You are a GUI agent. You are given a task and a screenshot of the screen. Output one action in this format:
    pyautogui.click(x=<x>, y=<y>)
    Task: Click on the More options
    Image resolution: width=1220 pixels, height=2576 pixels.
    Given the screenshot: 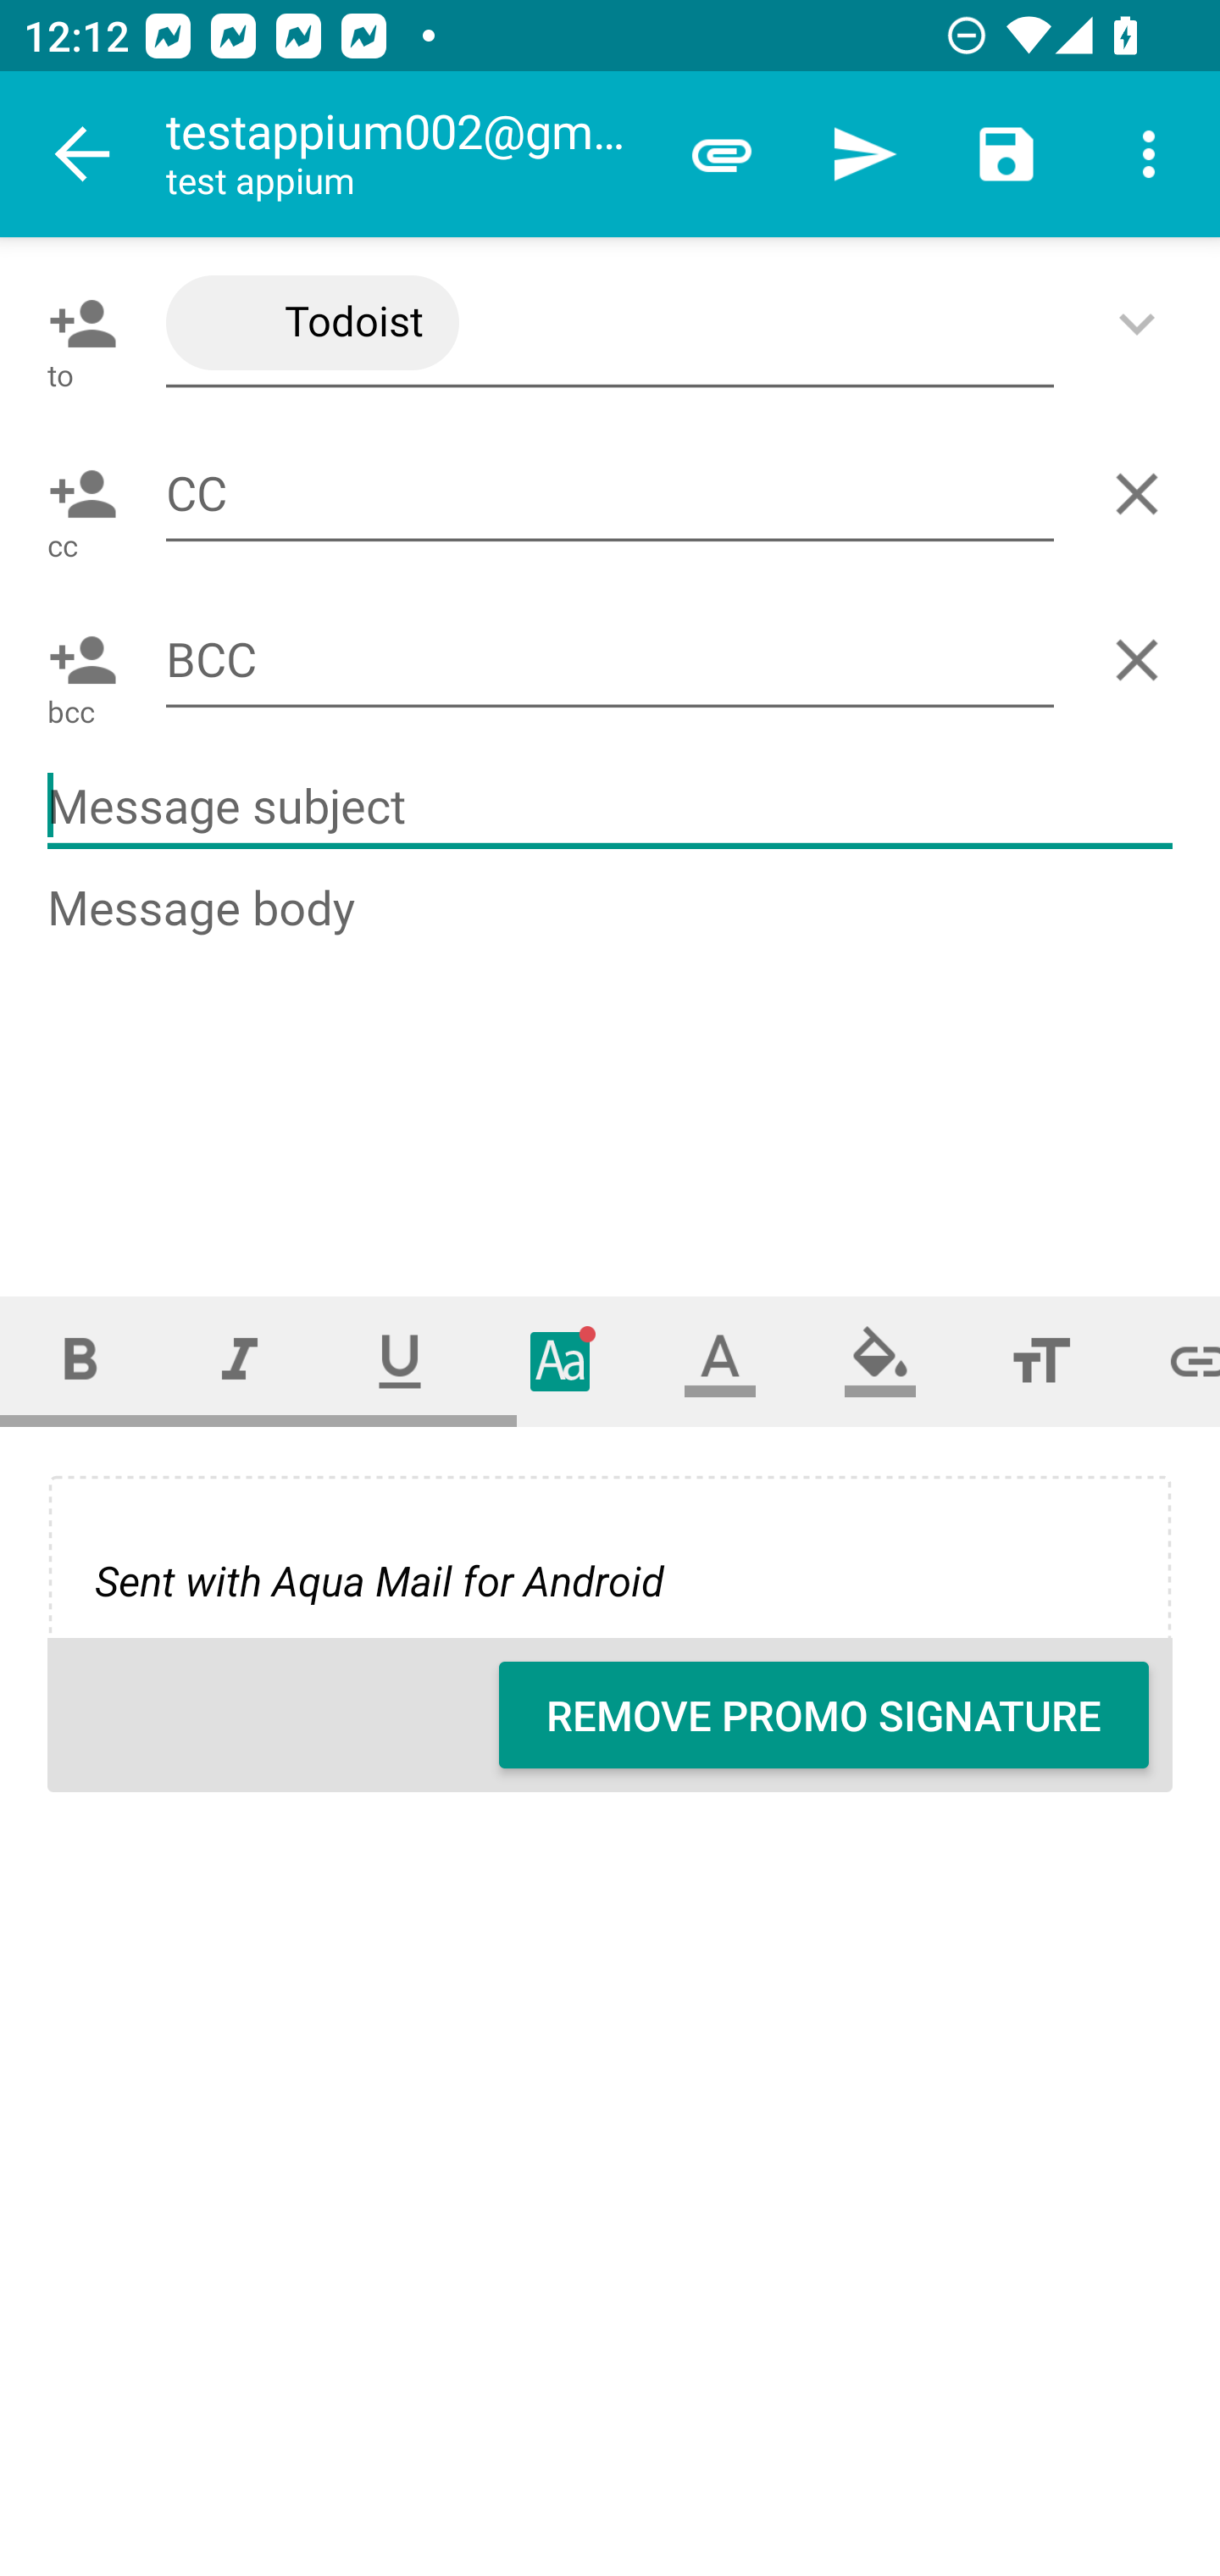 What is the action you would take?
    pyautogui.click(x=1149, y=154)
    